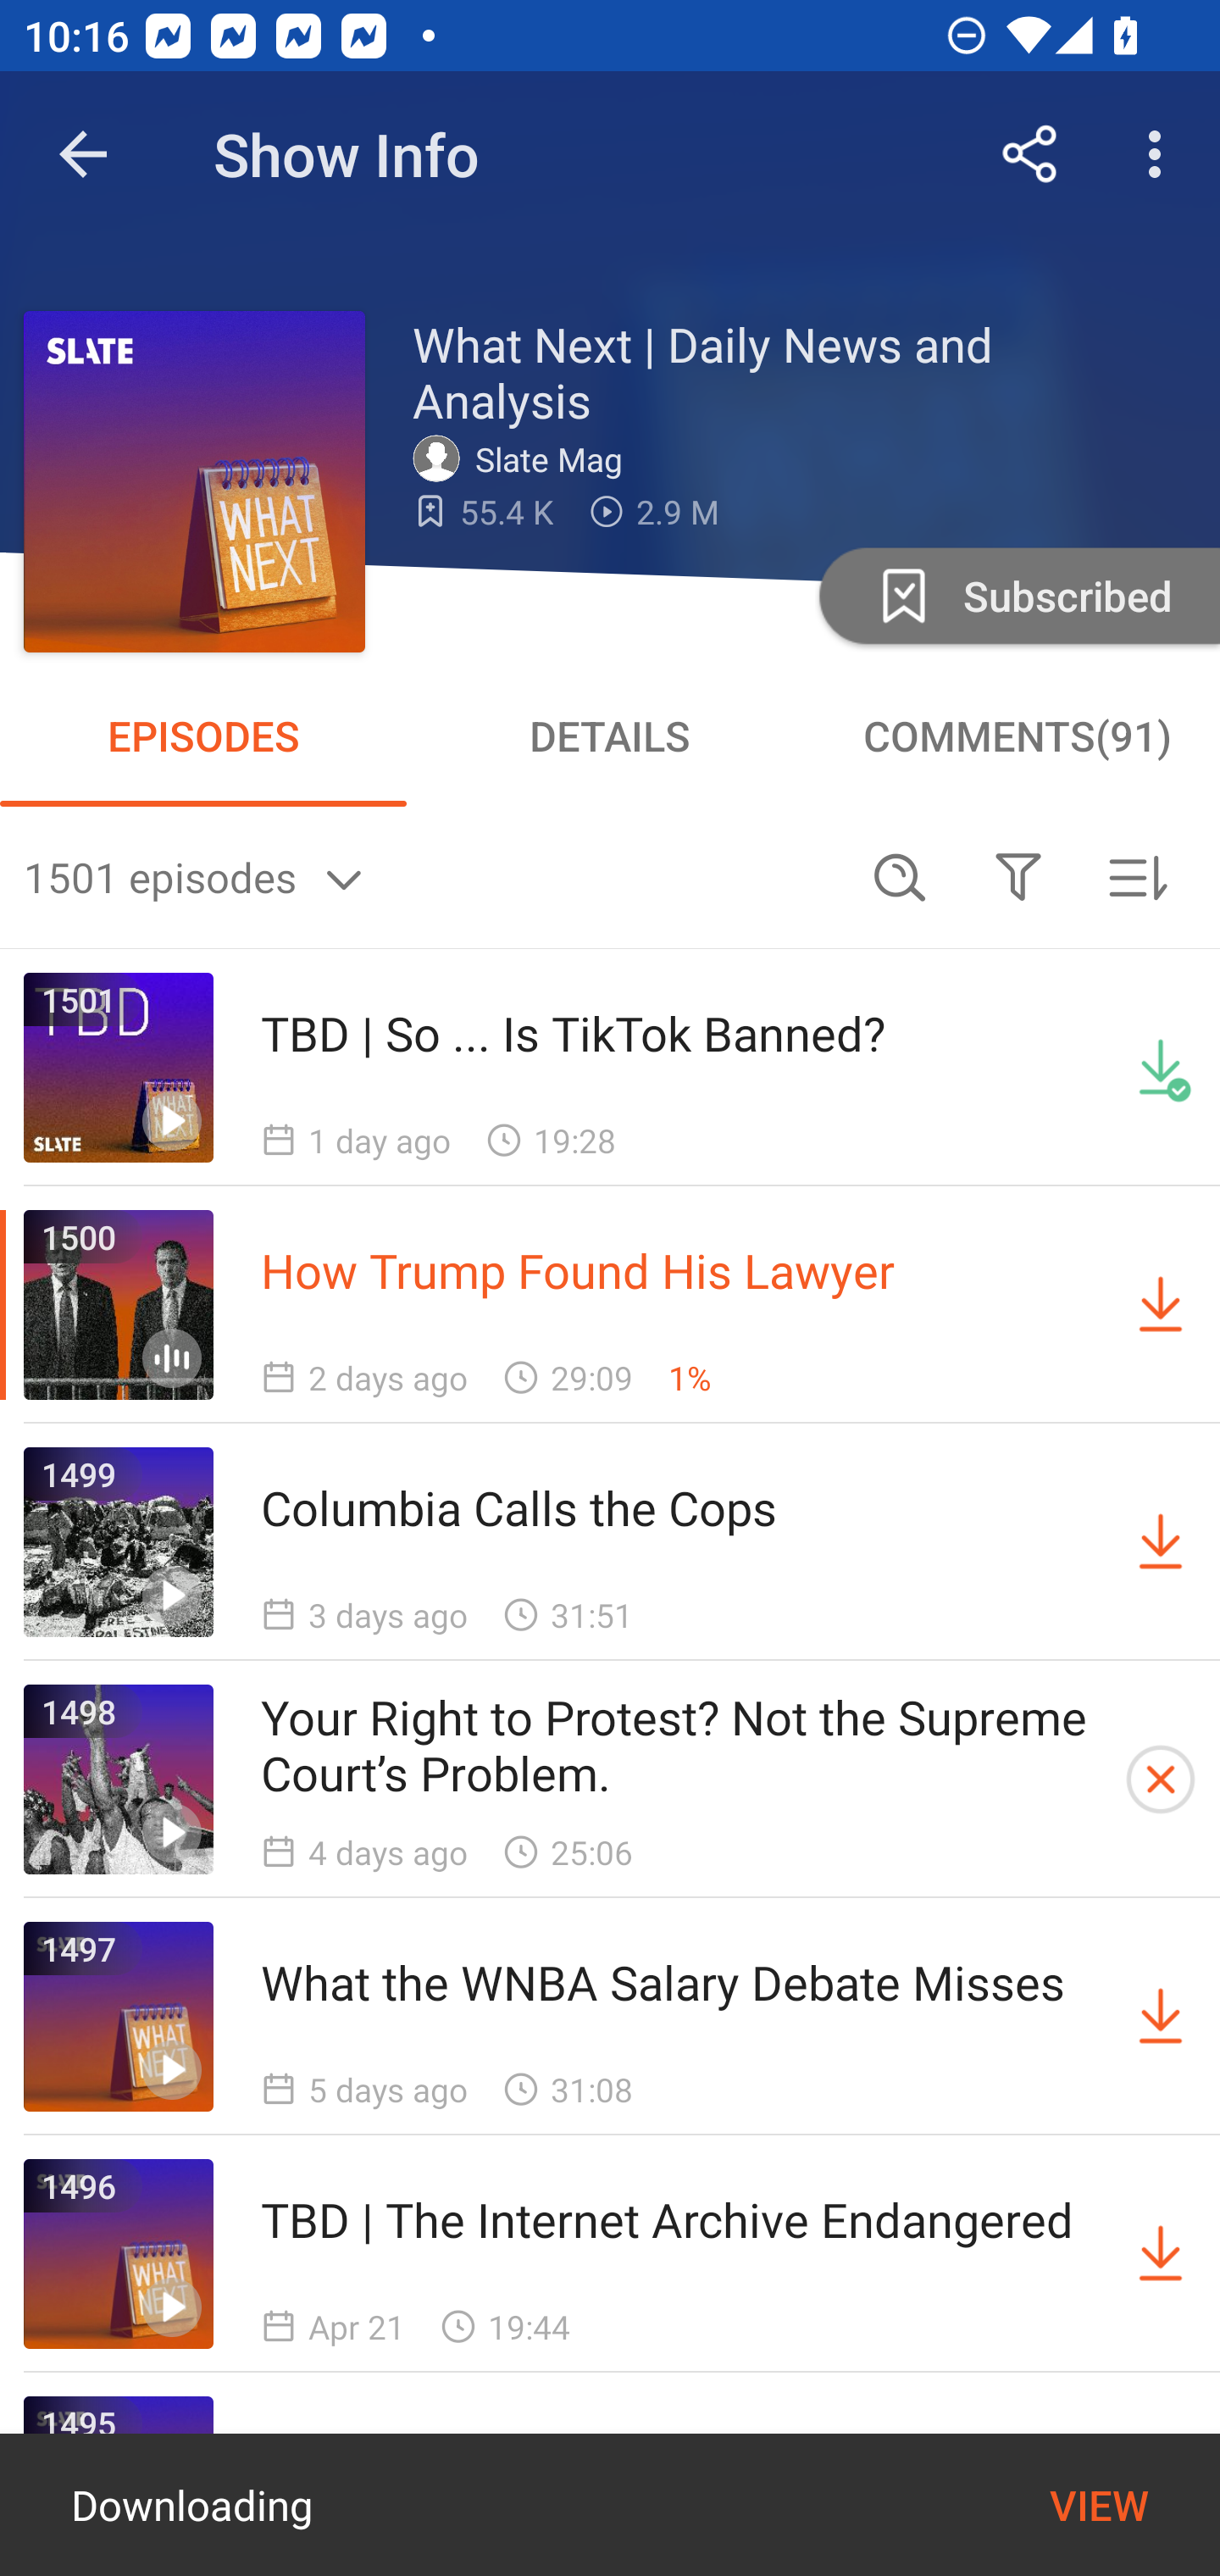  Describe the element at coordinates (1137, 876) in the screenshot. I see ` Sorted by newest first` at that location.